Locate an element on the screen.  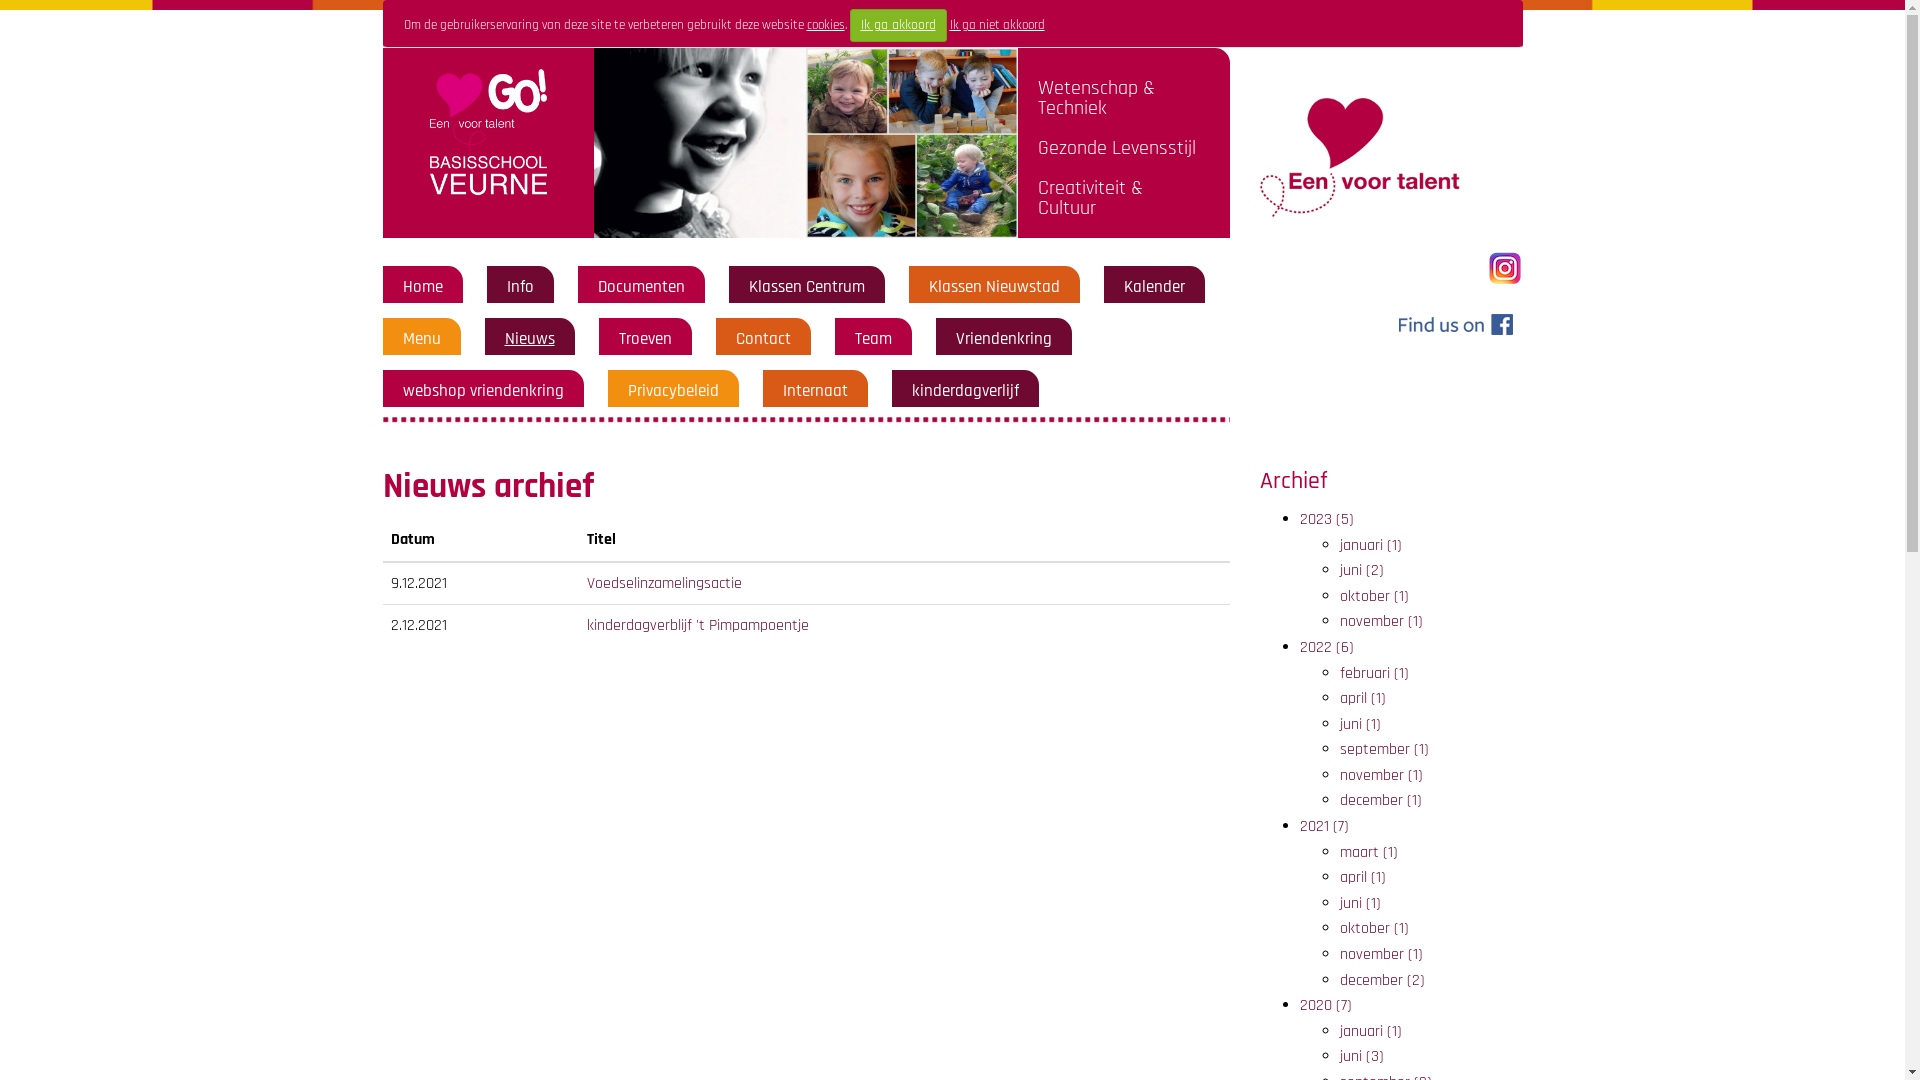
juni (2) is located at coordinates (1362, 570).